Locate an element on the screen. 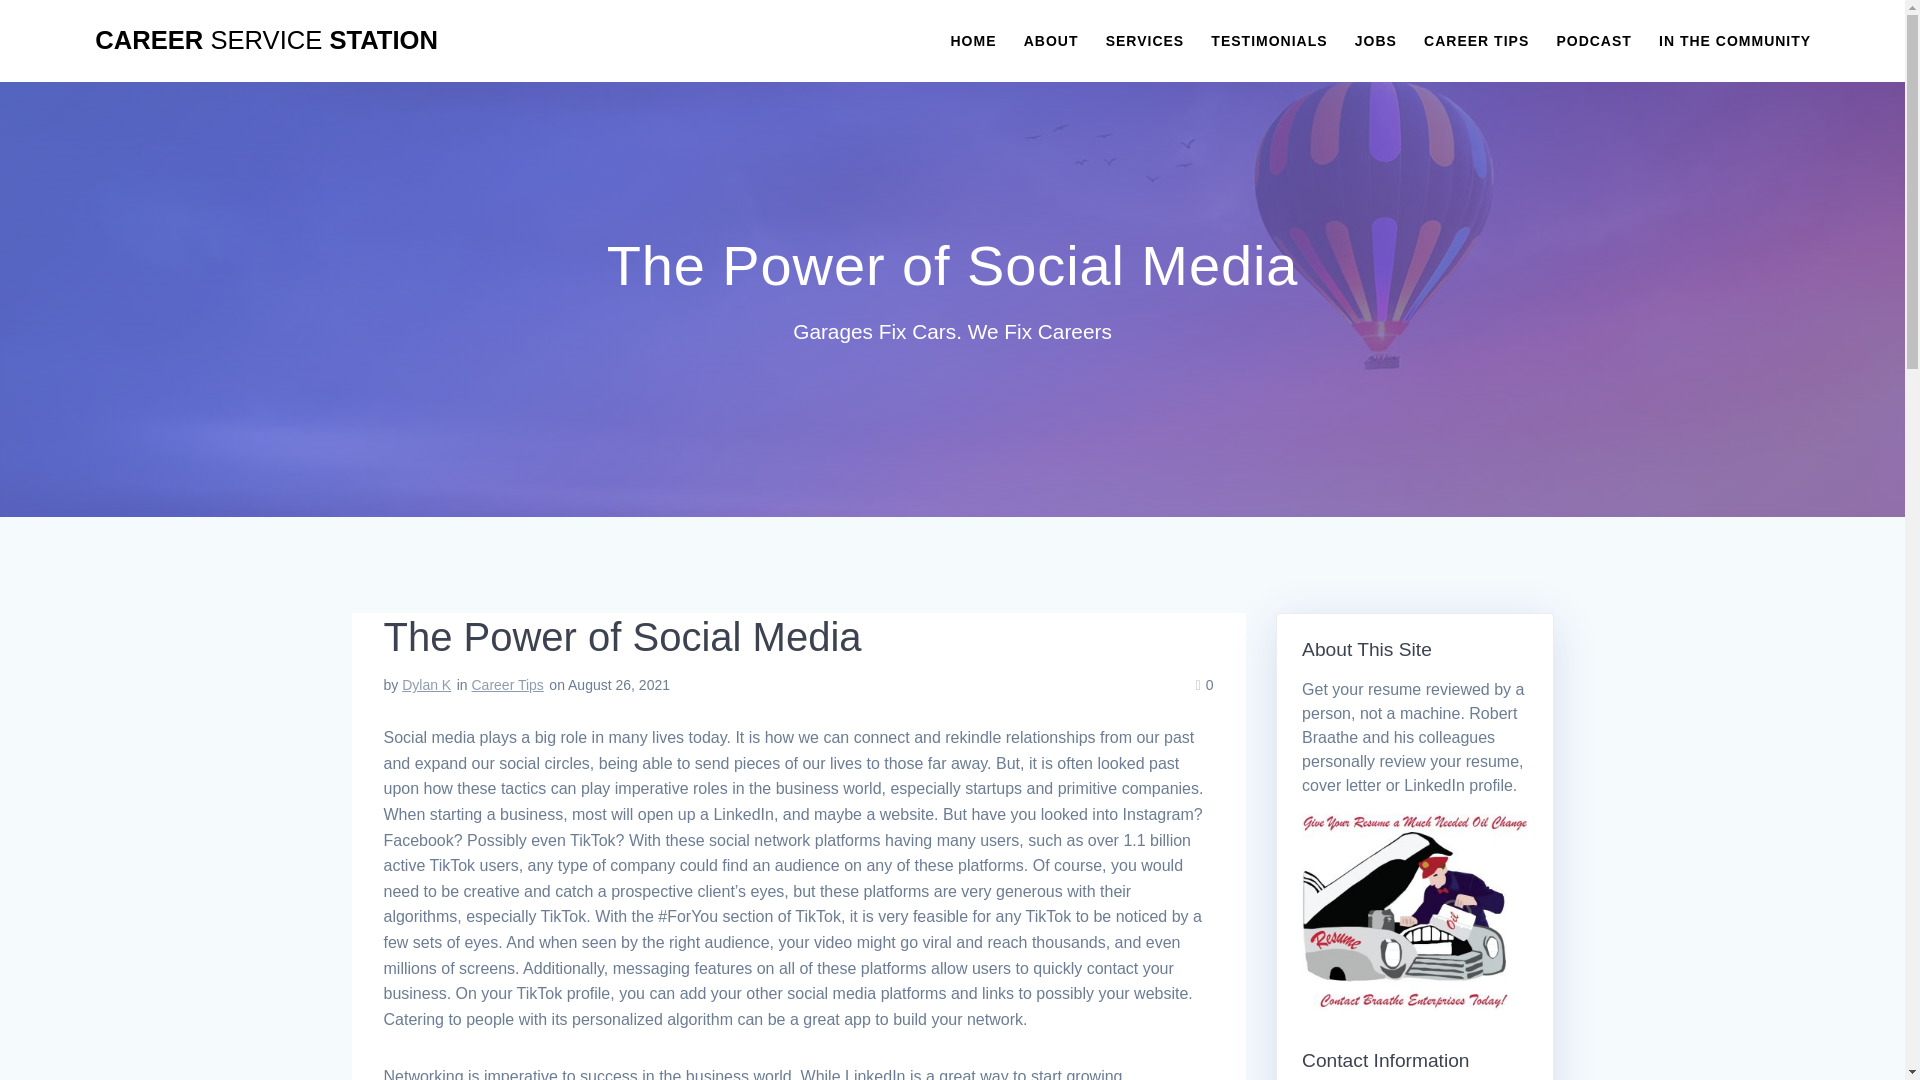 This screenshot has width=1920, height=1080. Posts by Dylan K is located at coordinates (426, 685).